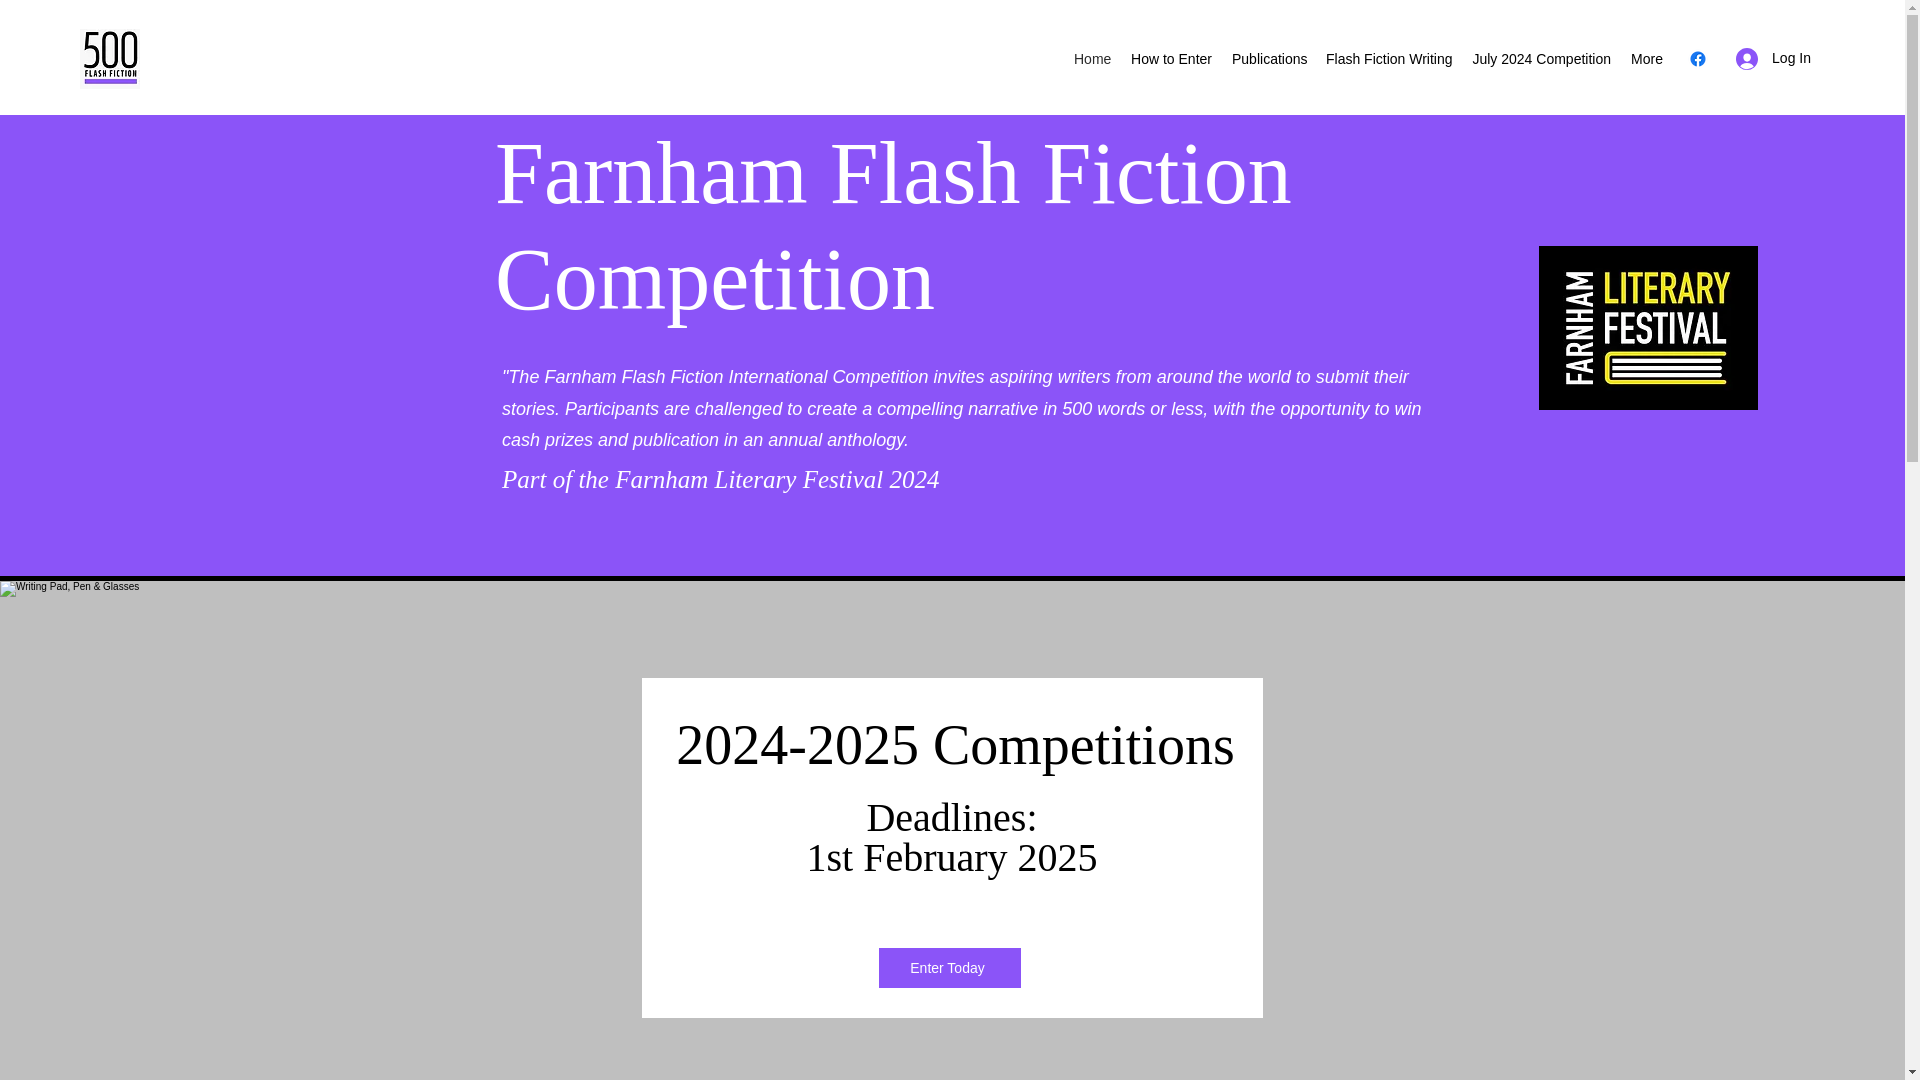 Image resolution: width=1920 pixels, height=1080 pixels. I want to click on Enter Today, so click(948, 968).